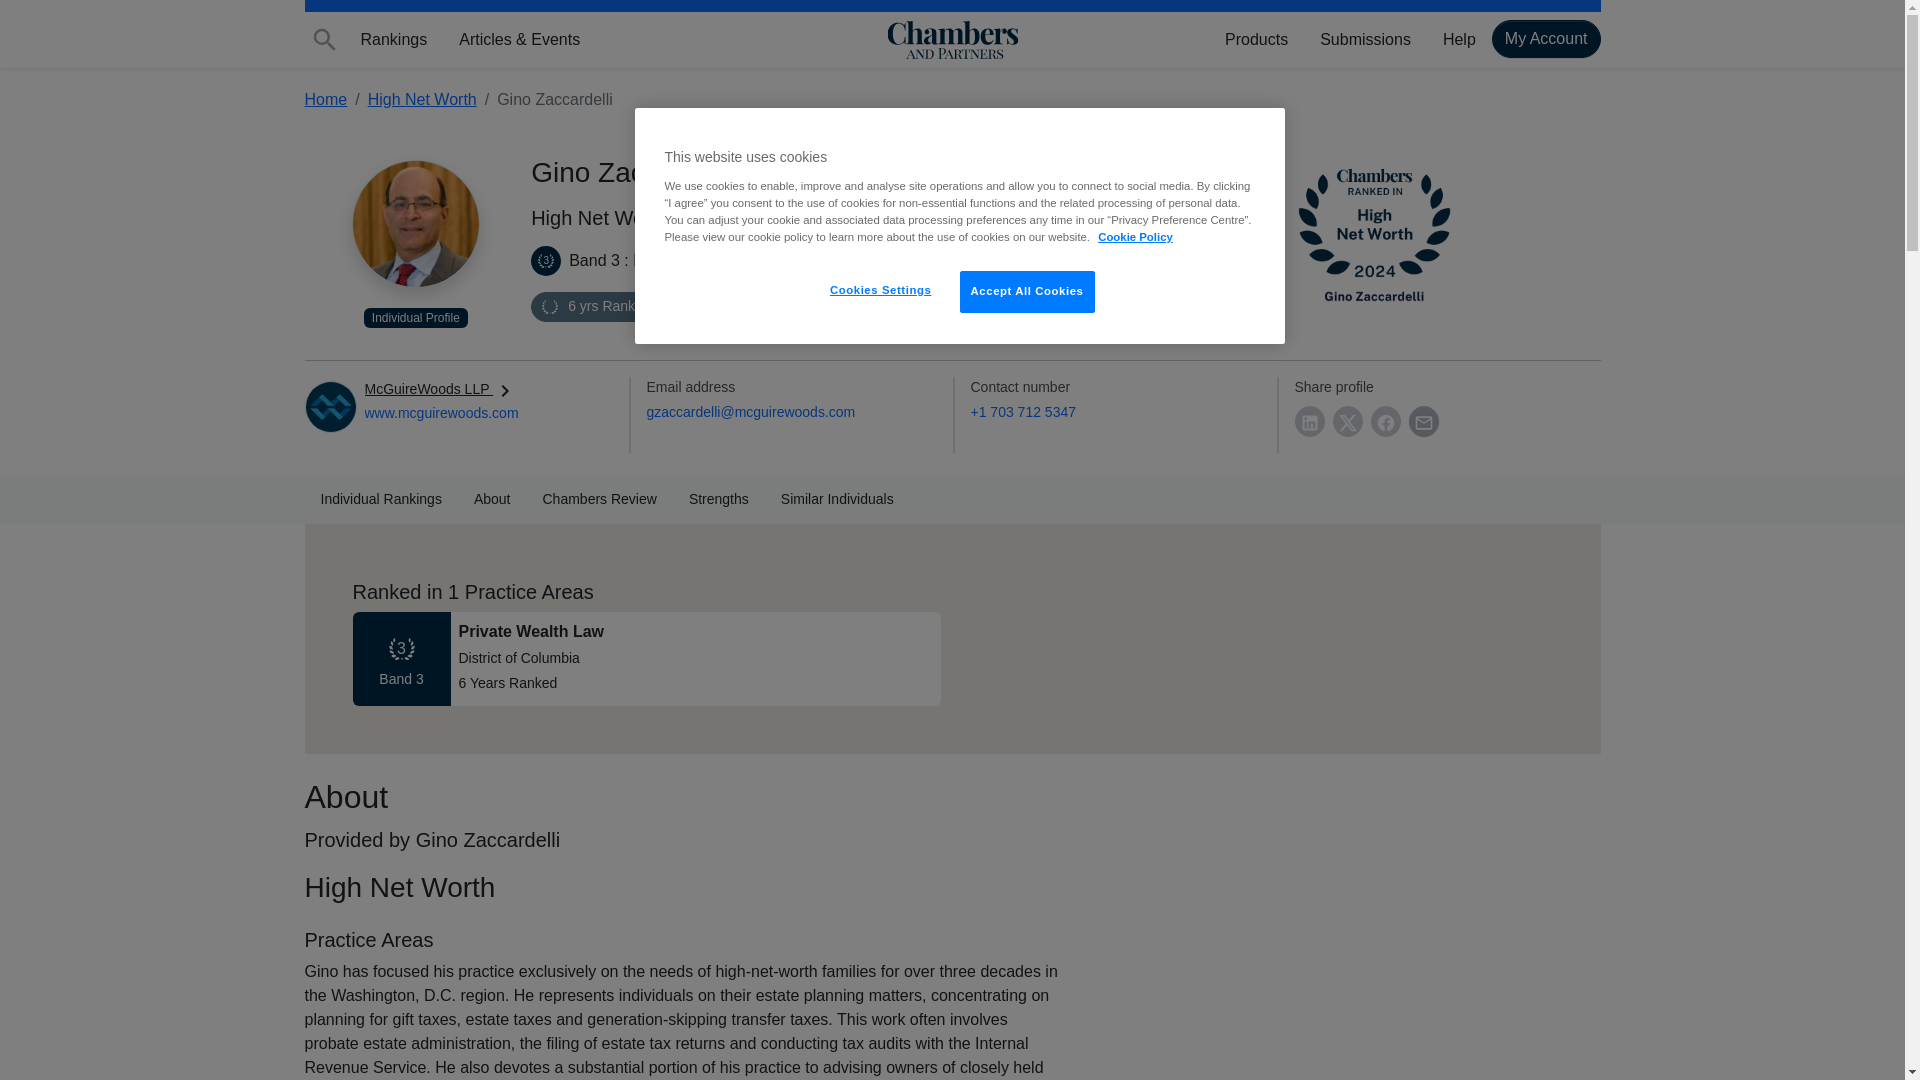 The width and height of the screenshot is (1920, 1080). Describe the element at coordinates (380, 500) in the screenshot. I see `Go to Individual Rankings section` at that location.